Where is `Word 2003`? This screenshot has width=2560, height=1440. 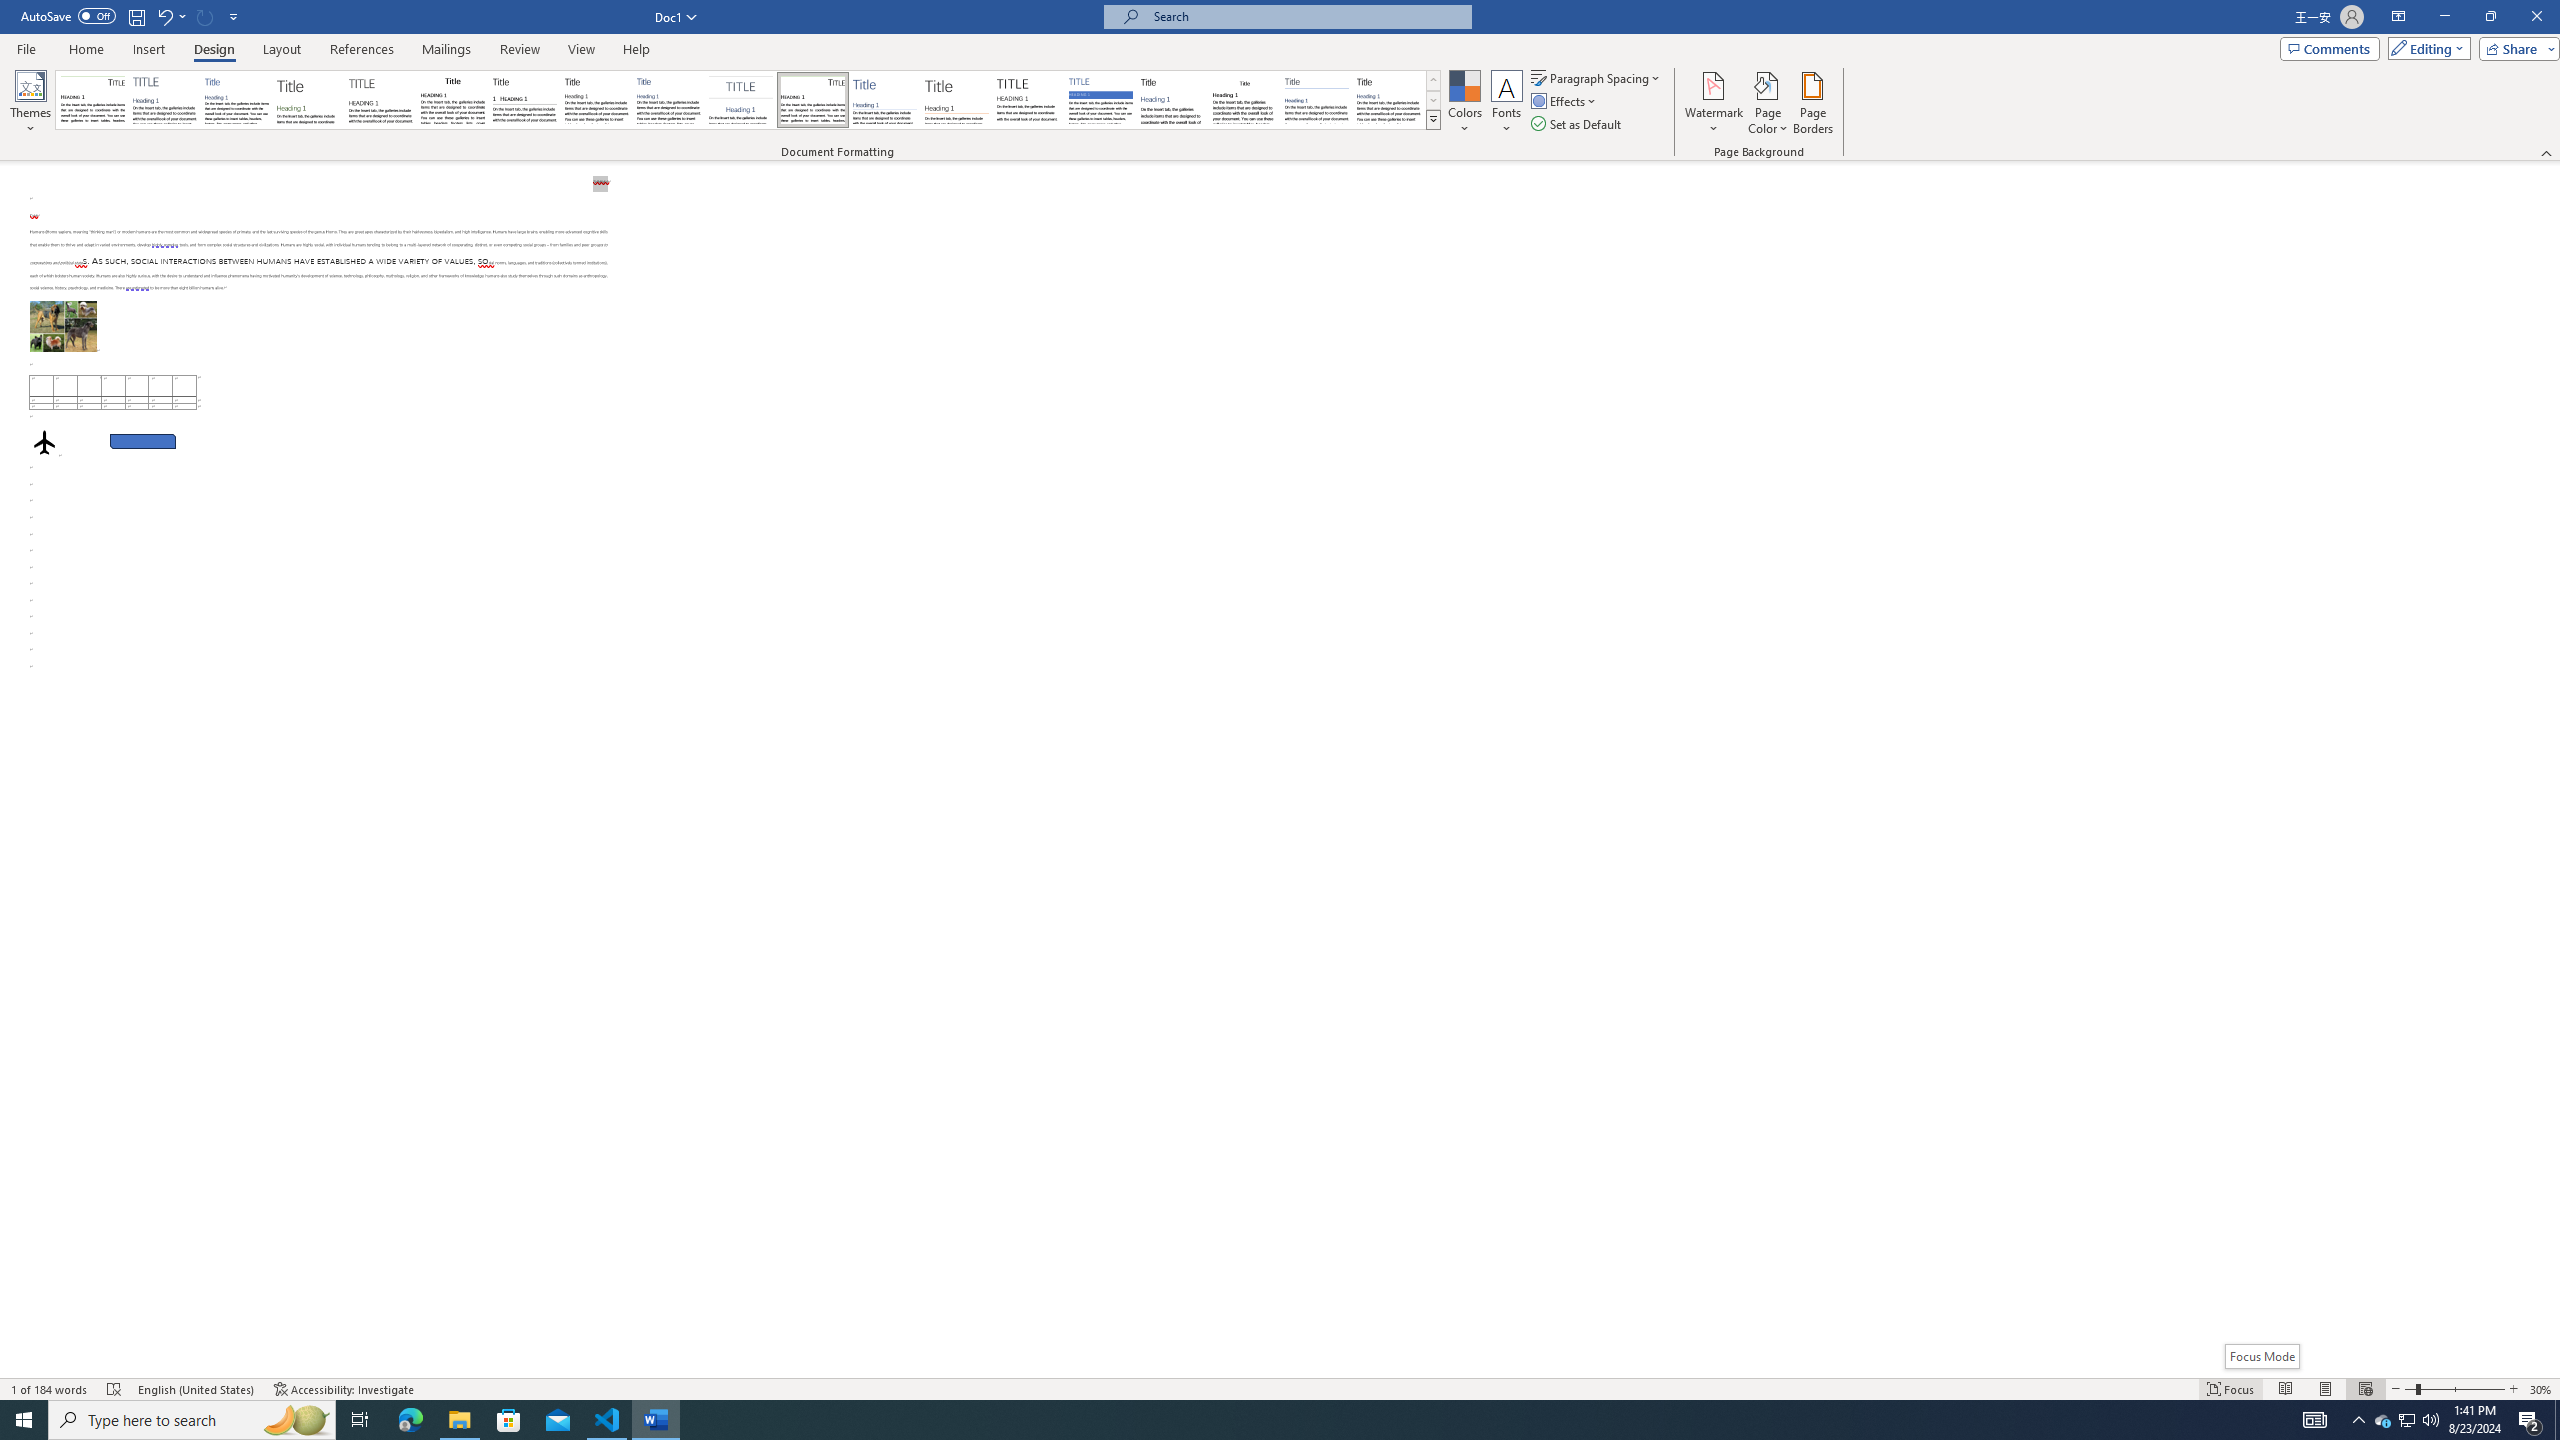
Word 2003 is located at coordinates (1244, 100).